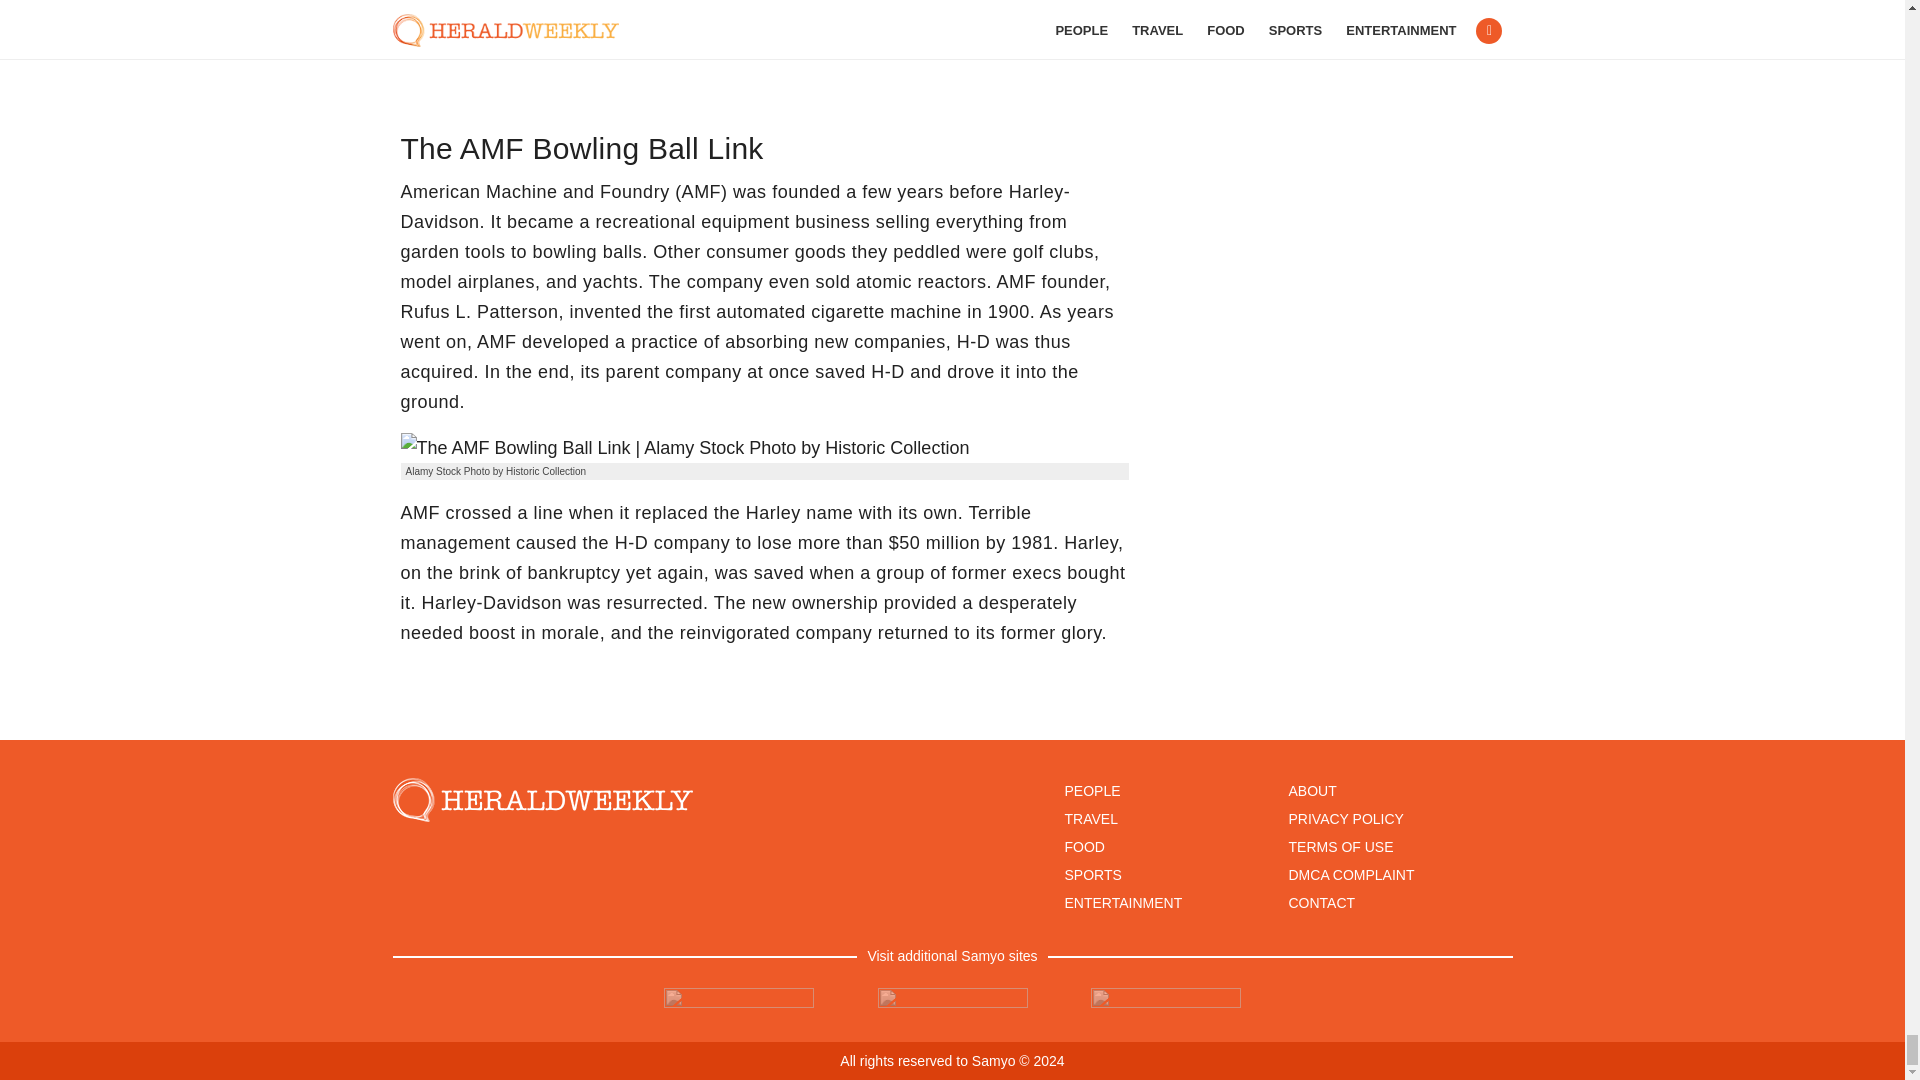 This screenshot has width=1920, height=1080. Describe the element at coordinates (1322, 903) in the screenshot. I see `CONTACT` at that location.